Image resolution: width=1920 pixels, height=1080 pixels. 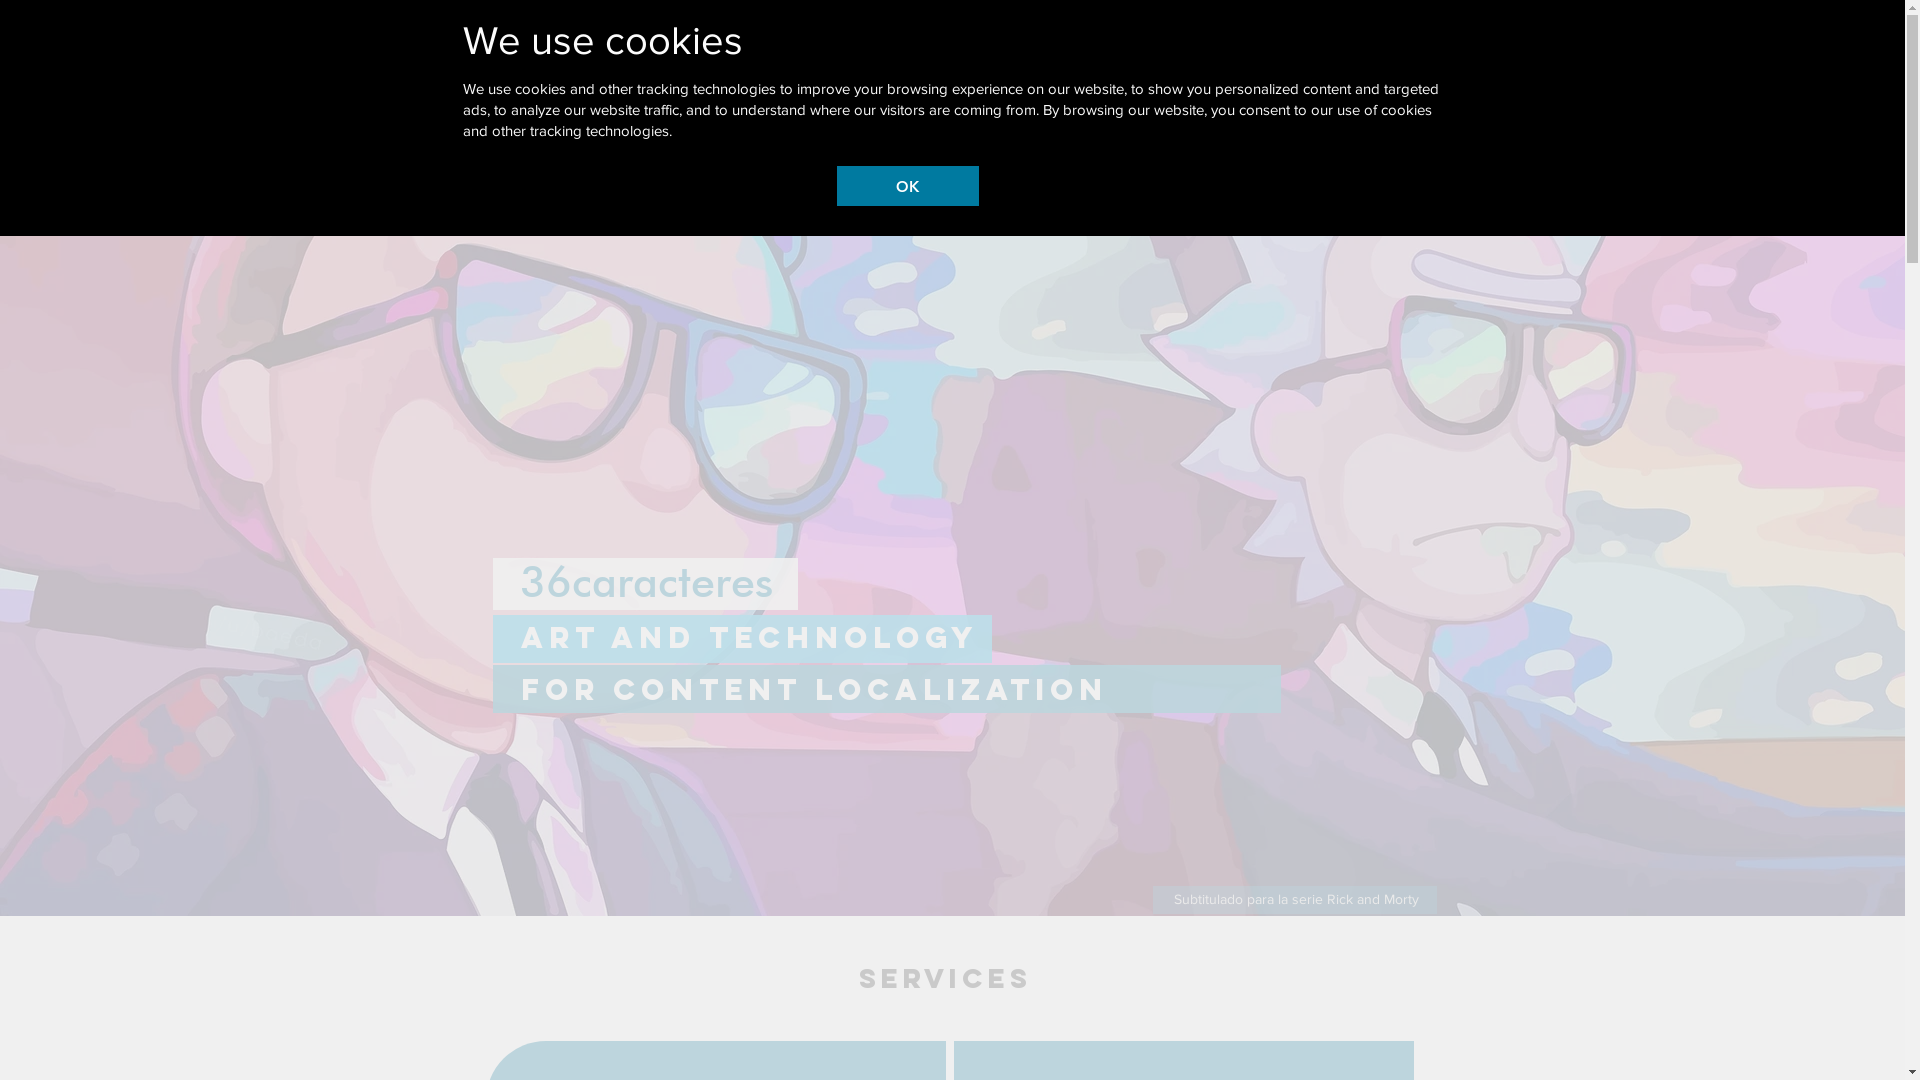 I want to click on Contact, so click(x=1288, y=38).